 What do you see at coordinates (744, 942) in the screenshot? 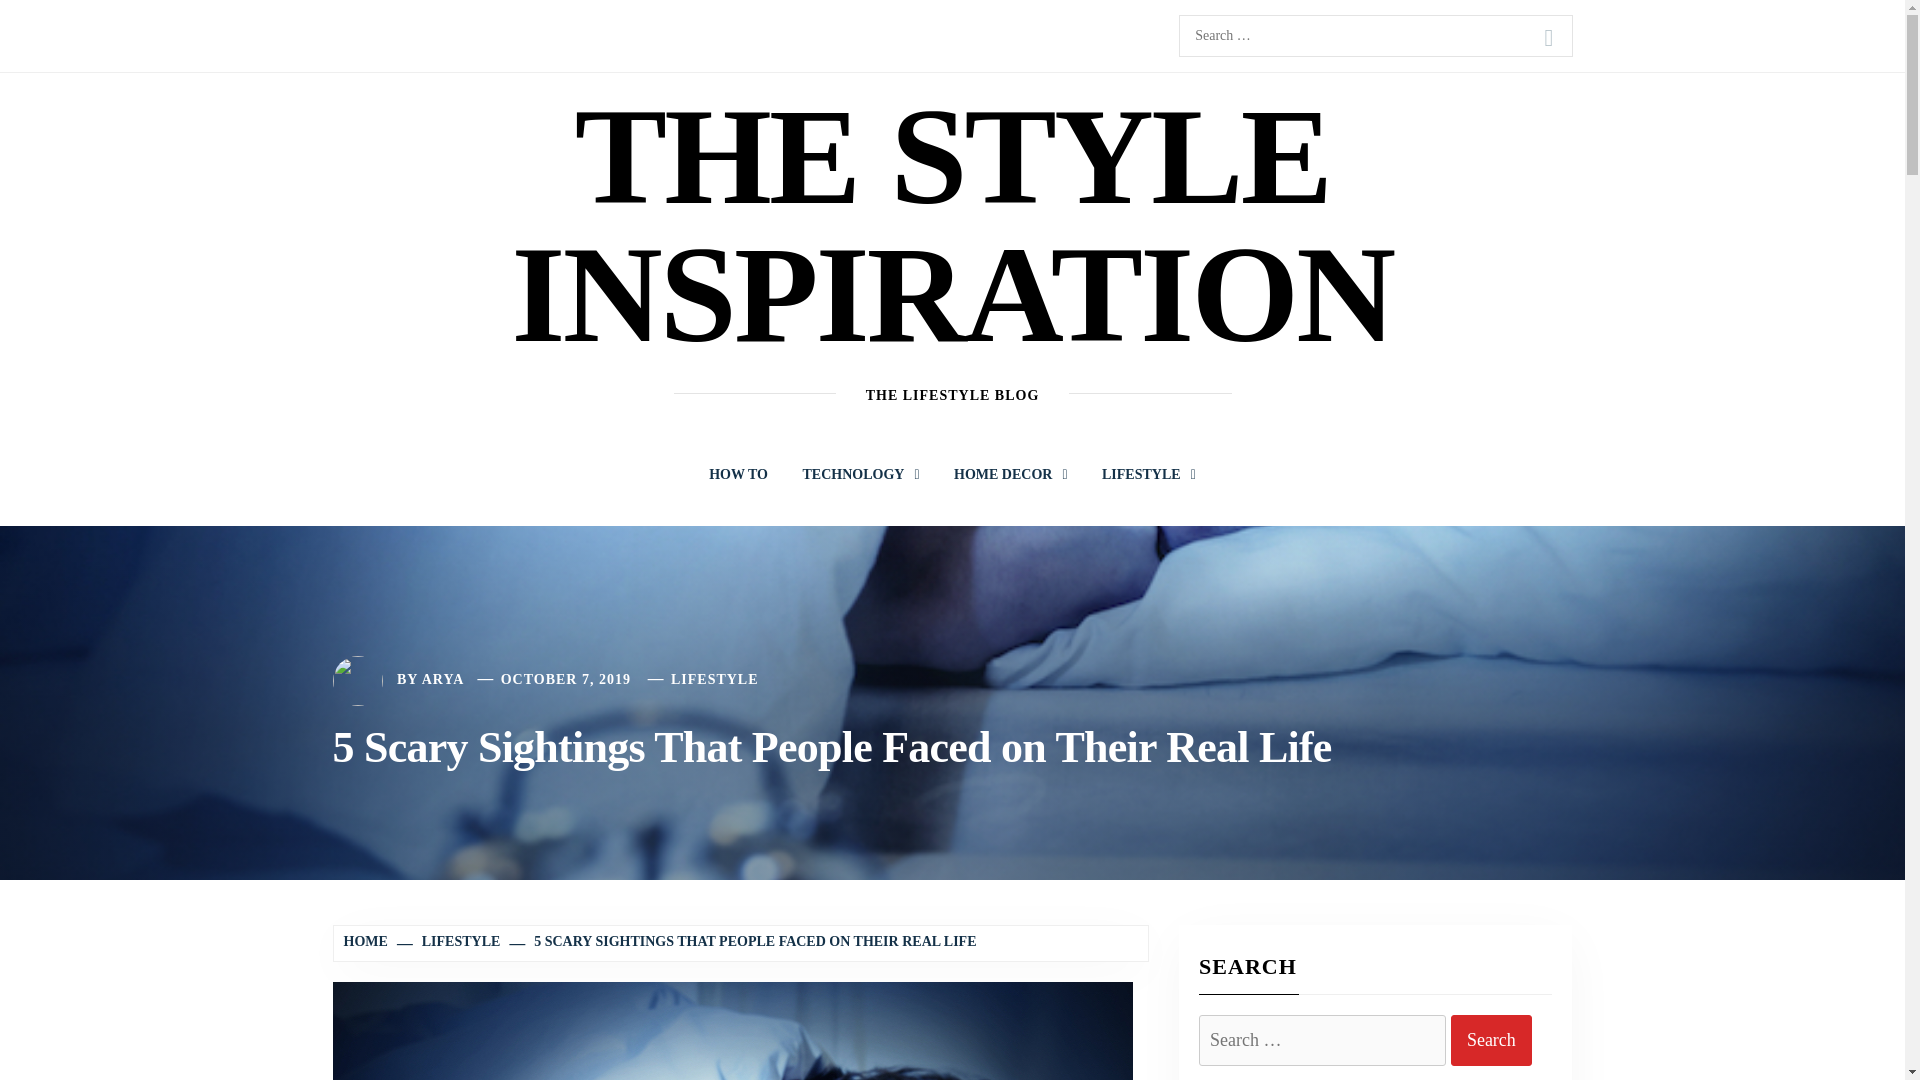
I see `5 SCARY SIGHTINGS THAT PEOPLE FACED ON THEIR REAL LIFE` at bounding box center [744, 942].